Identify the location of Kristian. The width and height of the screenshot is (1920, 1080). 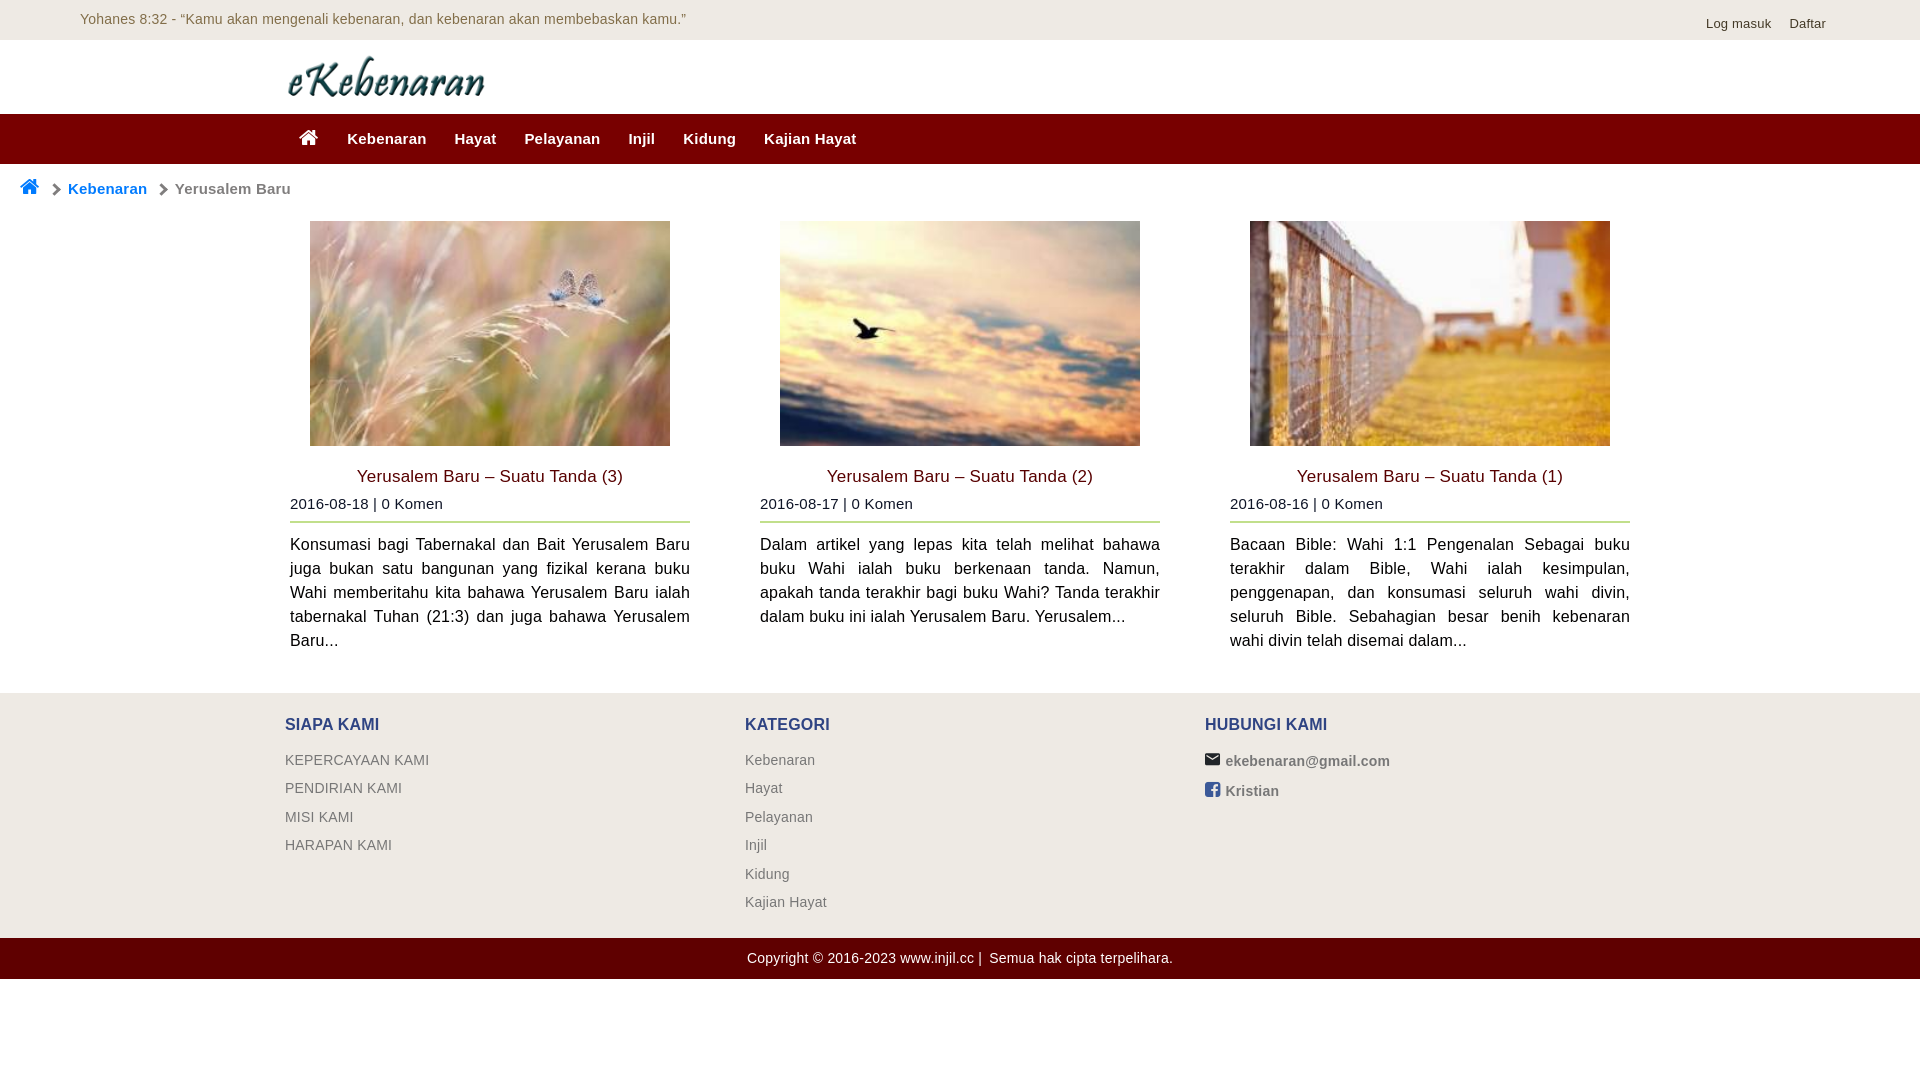
(1252, 791).